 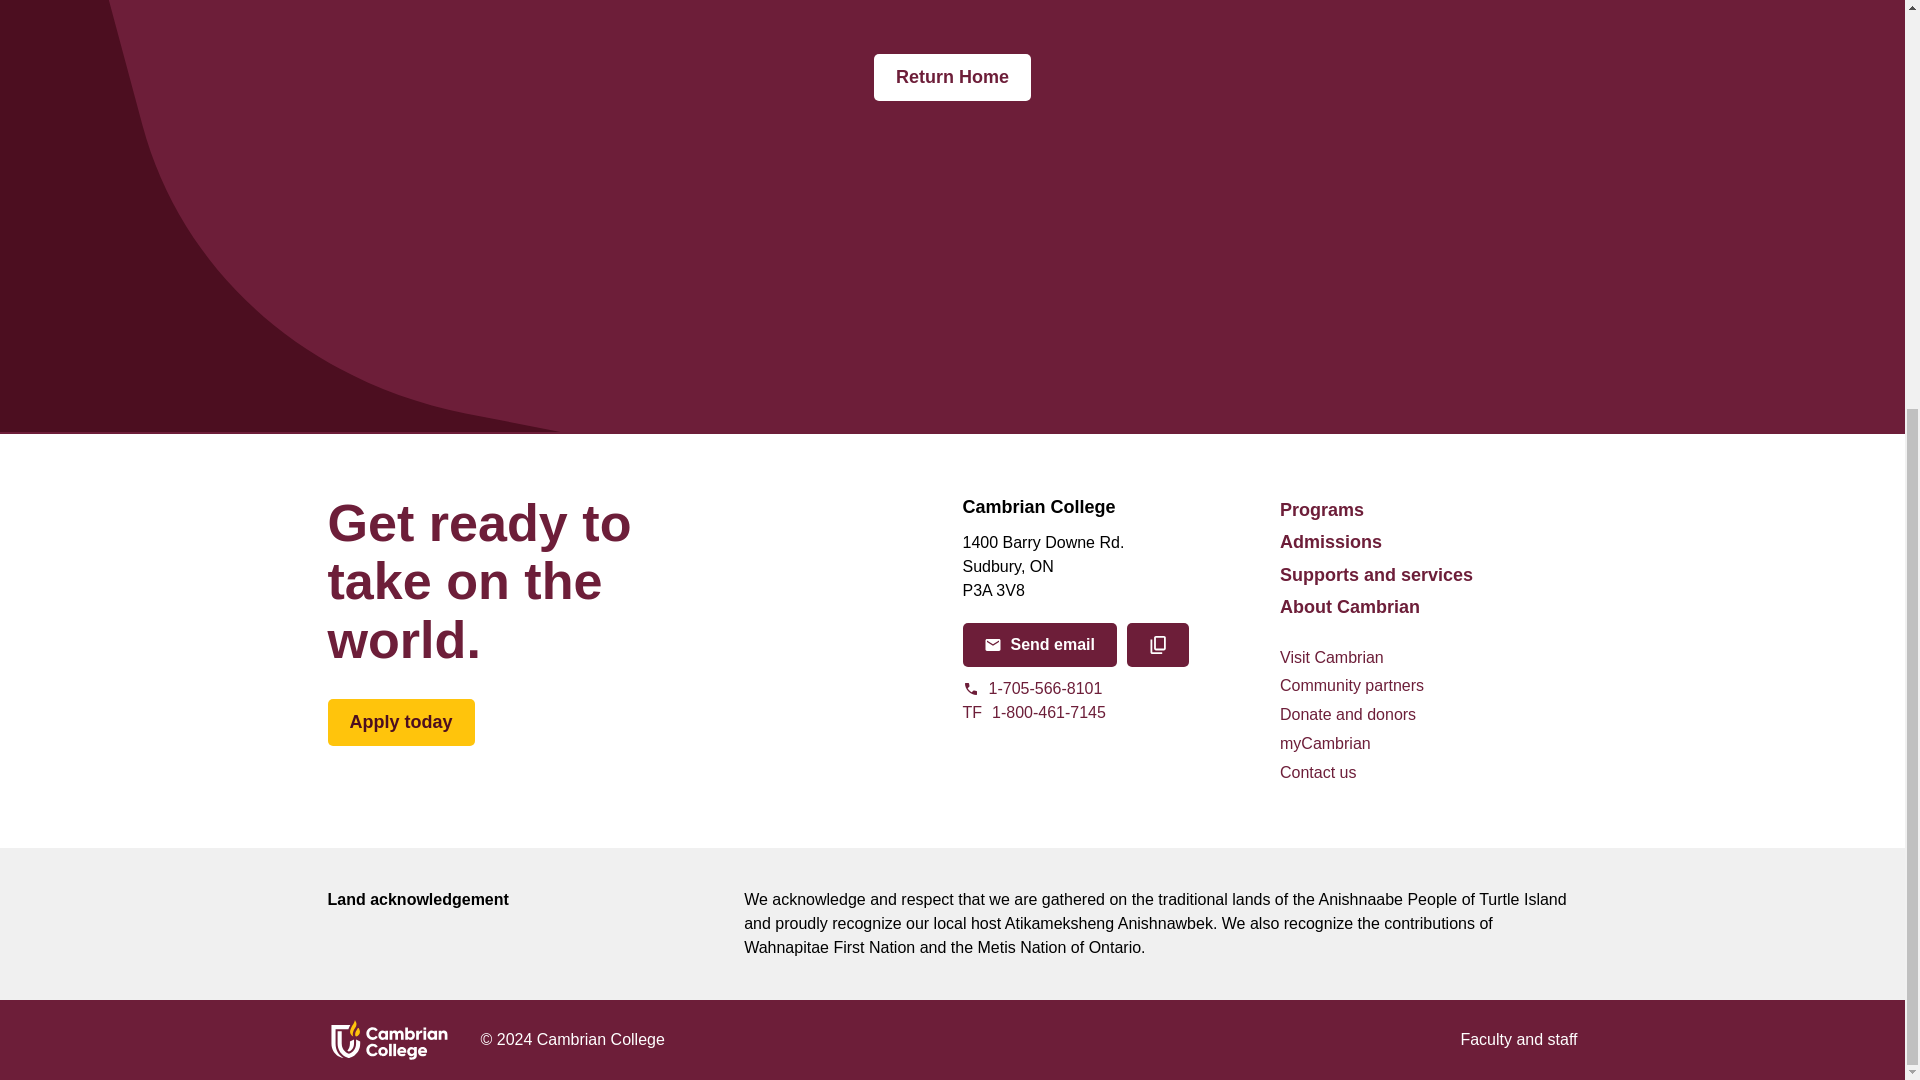 I want to click on Contact us, so click(x=1518, y=1040).